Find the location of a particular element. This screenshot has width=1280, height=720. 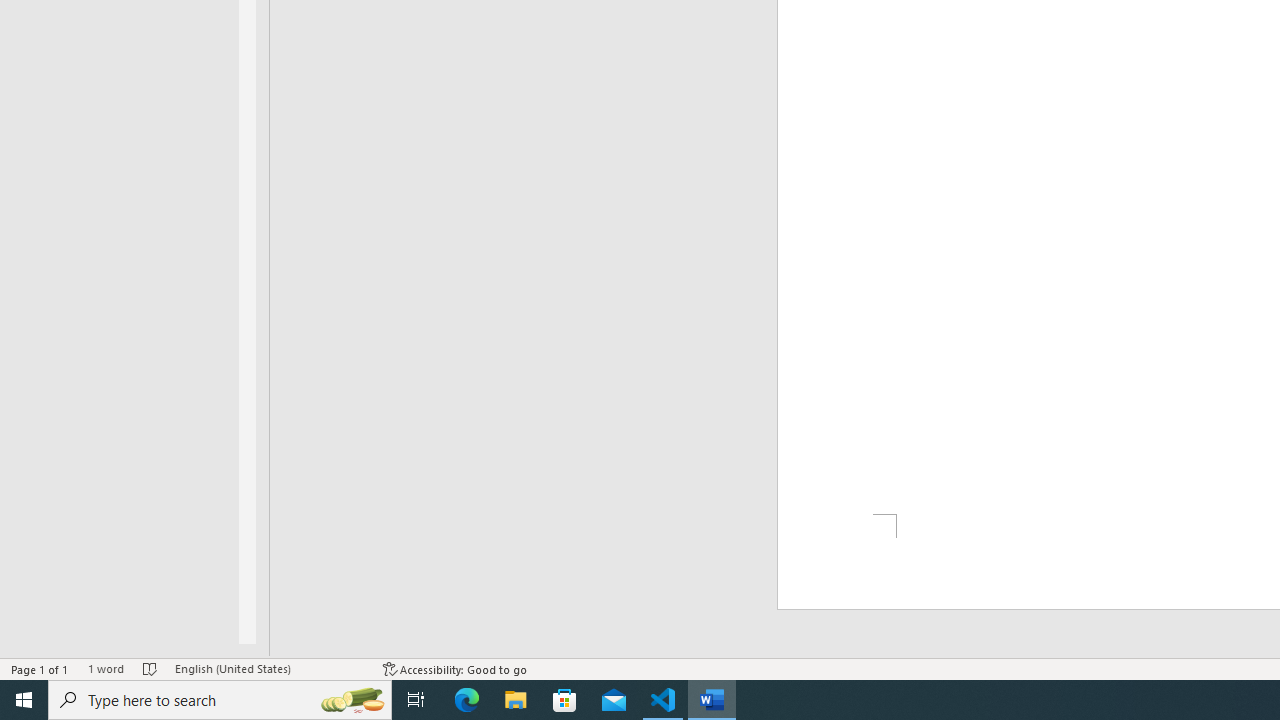

Language English (United States) is located at coordinates (269, 668).